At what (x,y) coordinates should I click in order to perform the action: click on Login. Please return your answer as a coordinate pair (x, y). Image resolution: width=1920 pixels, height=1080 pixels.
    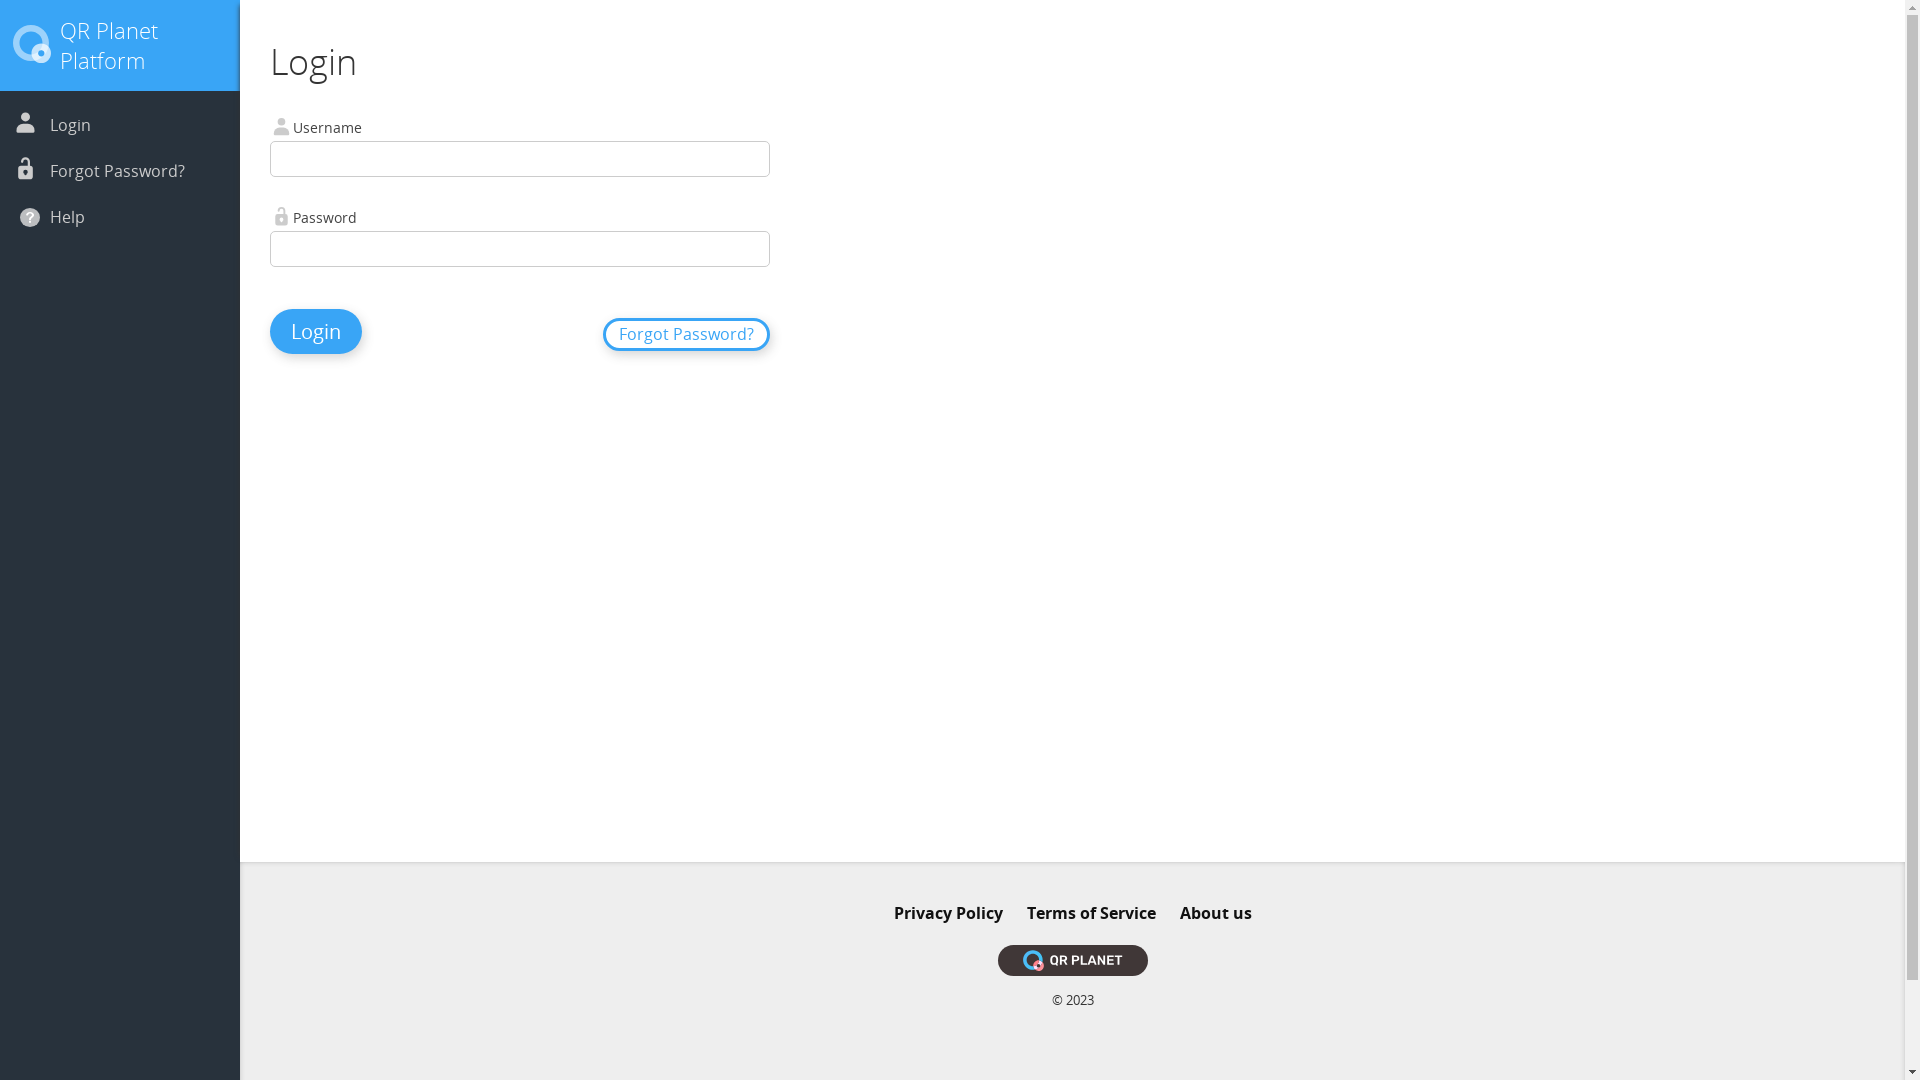
    Looking at the image, I should click on (316, 332).